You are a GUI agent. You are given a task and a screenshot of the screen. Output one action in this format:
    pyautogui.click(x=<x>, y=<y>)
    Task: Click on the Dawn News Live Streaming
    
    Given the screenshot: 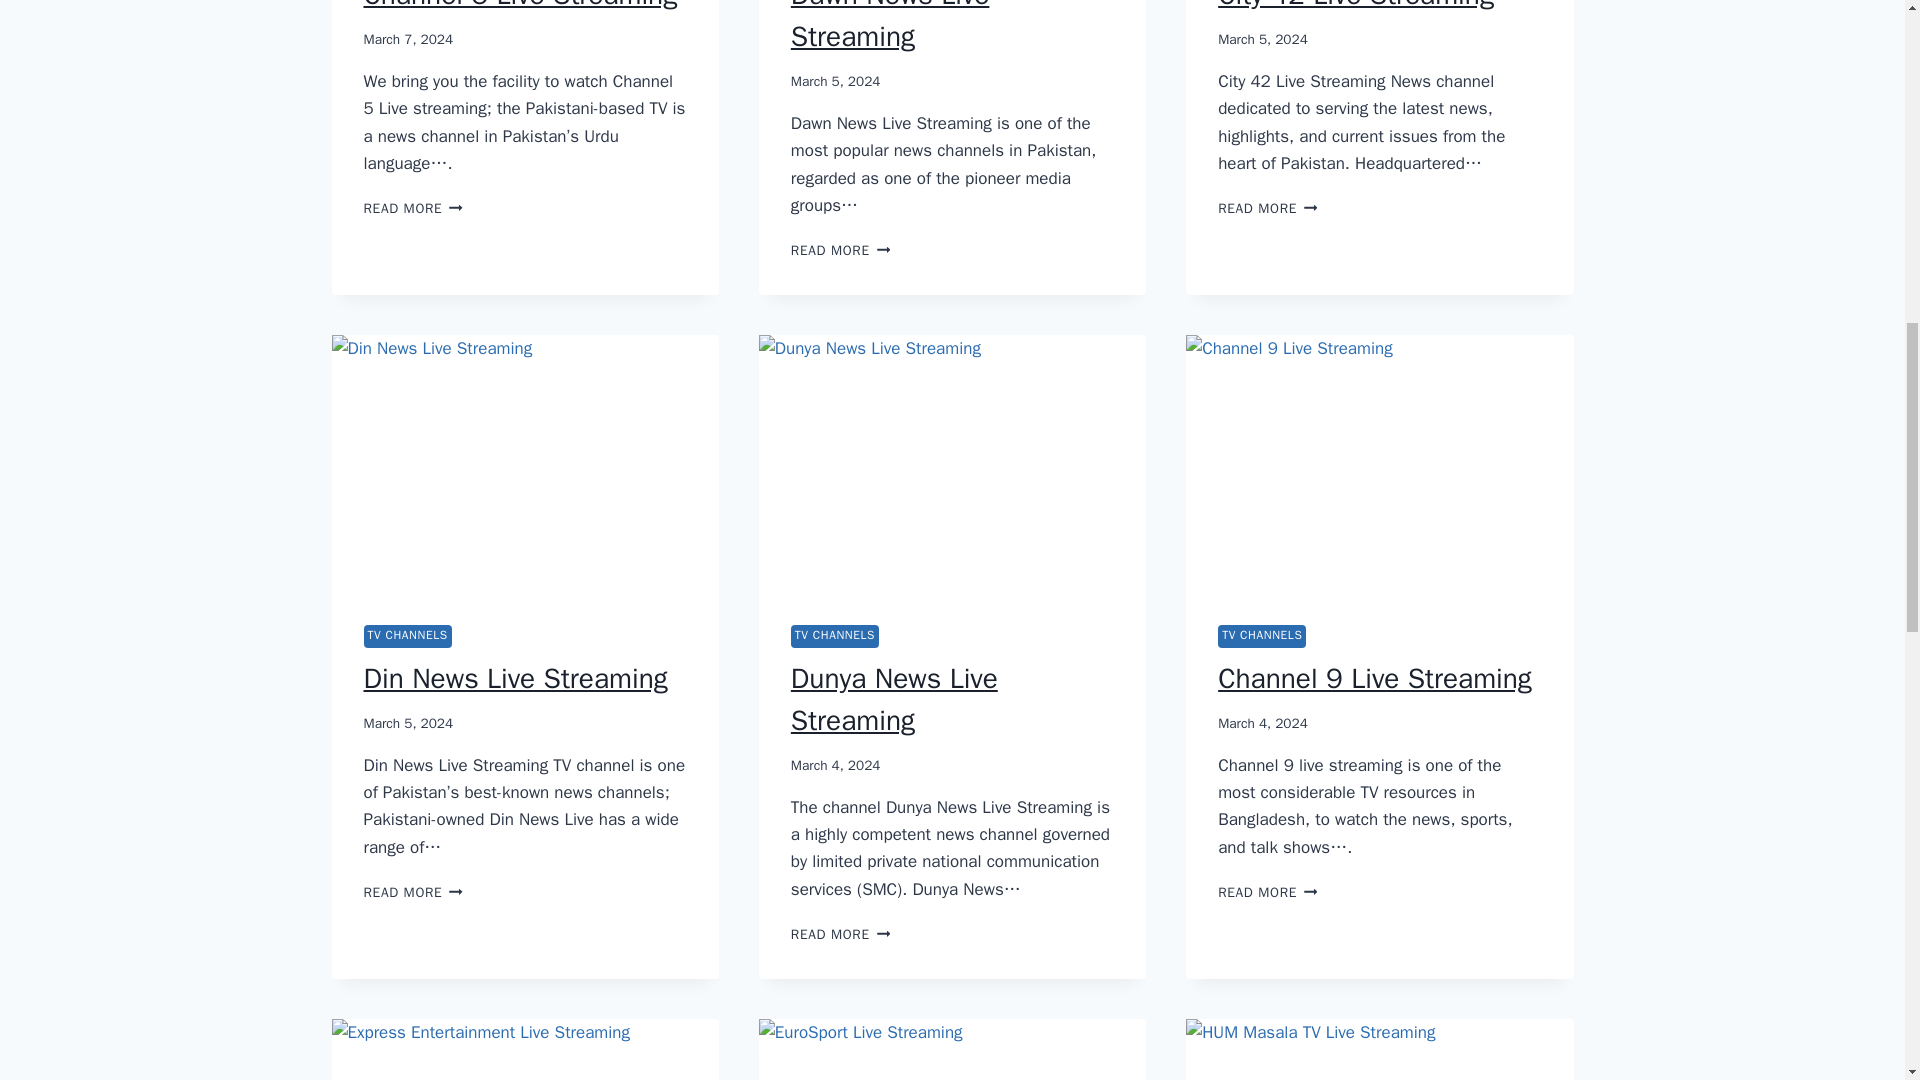 What is the action you would take?
    pyautogui.click(x=1374, y=678)
    